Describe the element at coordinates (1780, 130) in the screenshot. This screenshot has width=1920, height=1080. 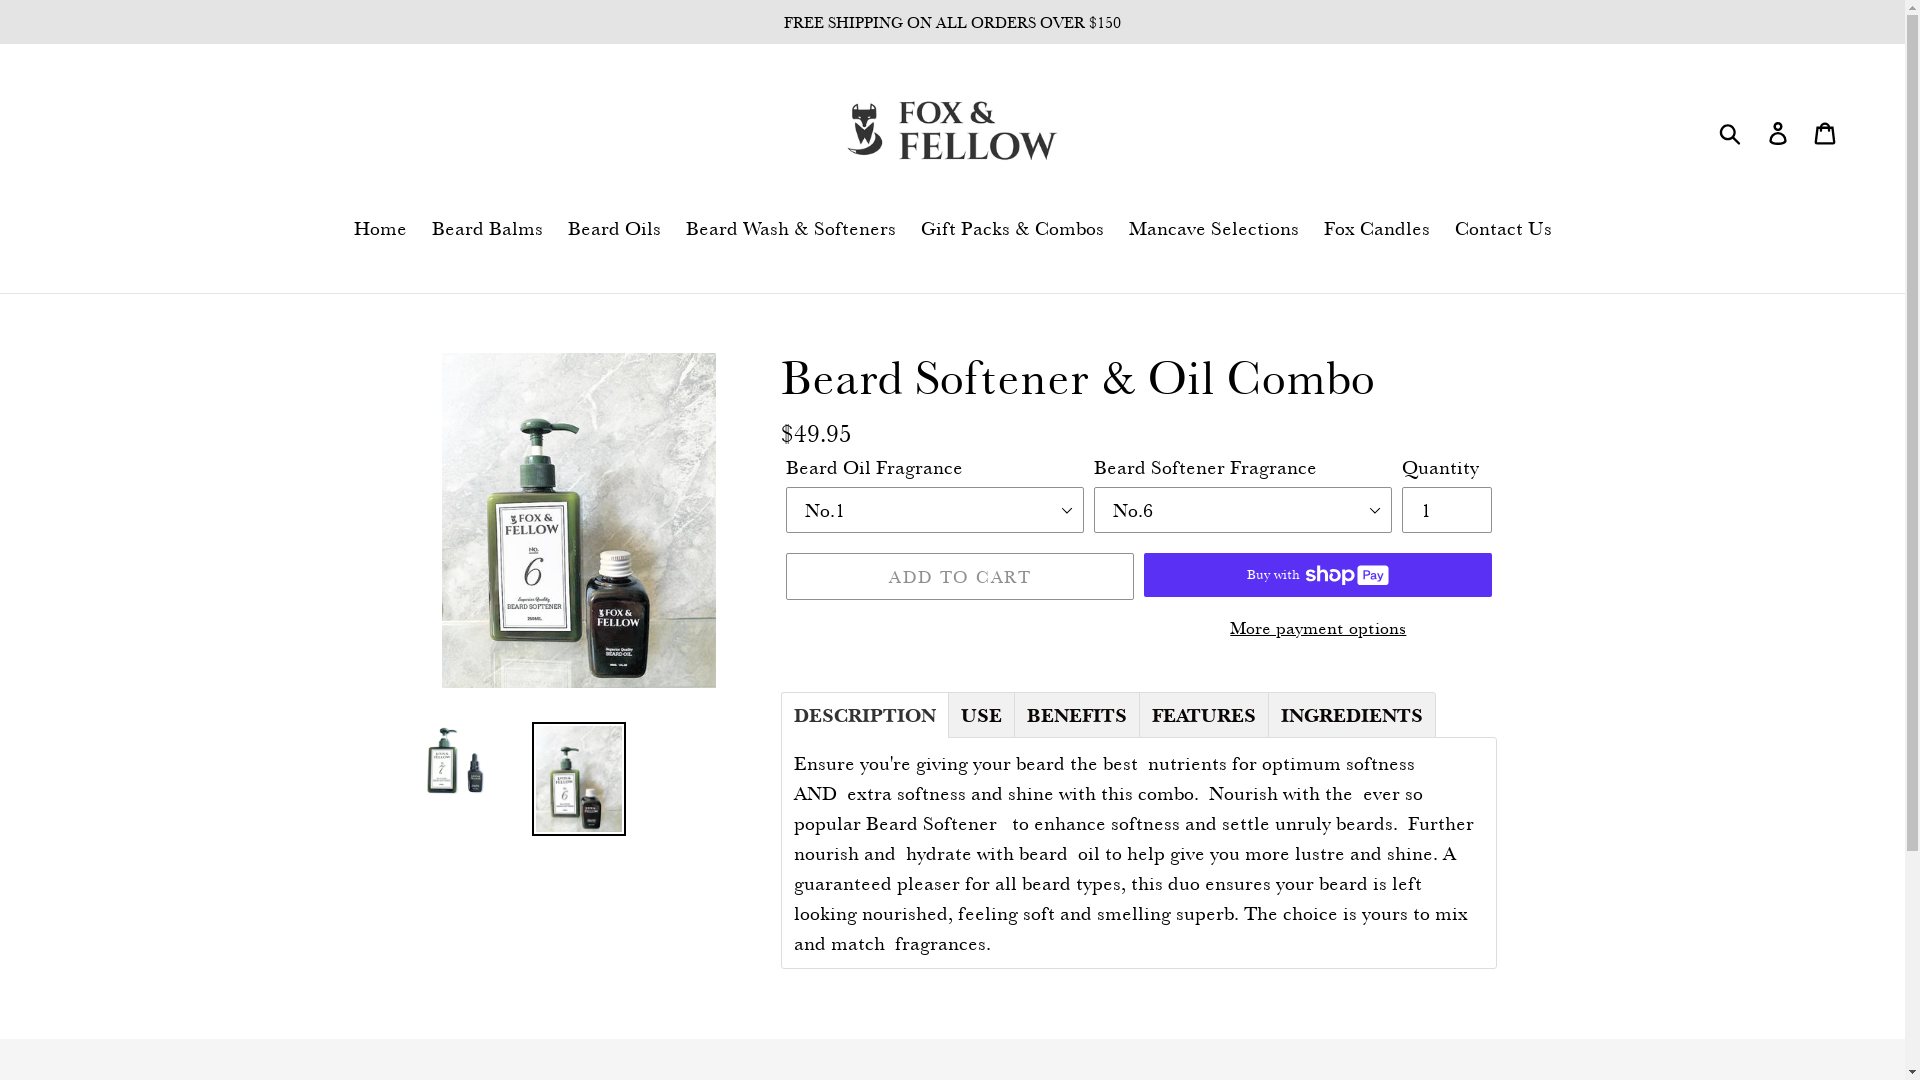
I see `Log in` at that location.